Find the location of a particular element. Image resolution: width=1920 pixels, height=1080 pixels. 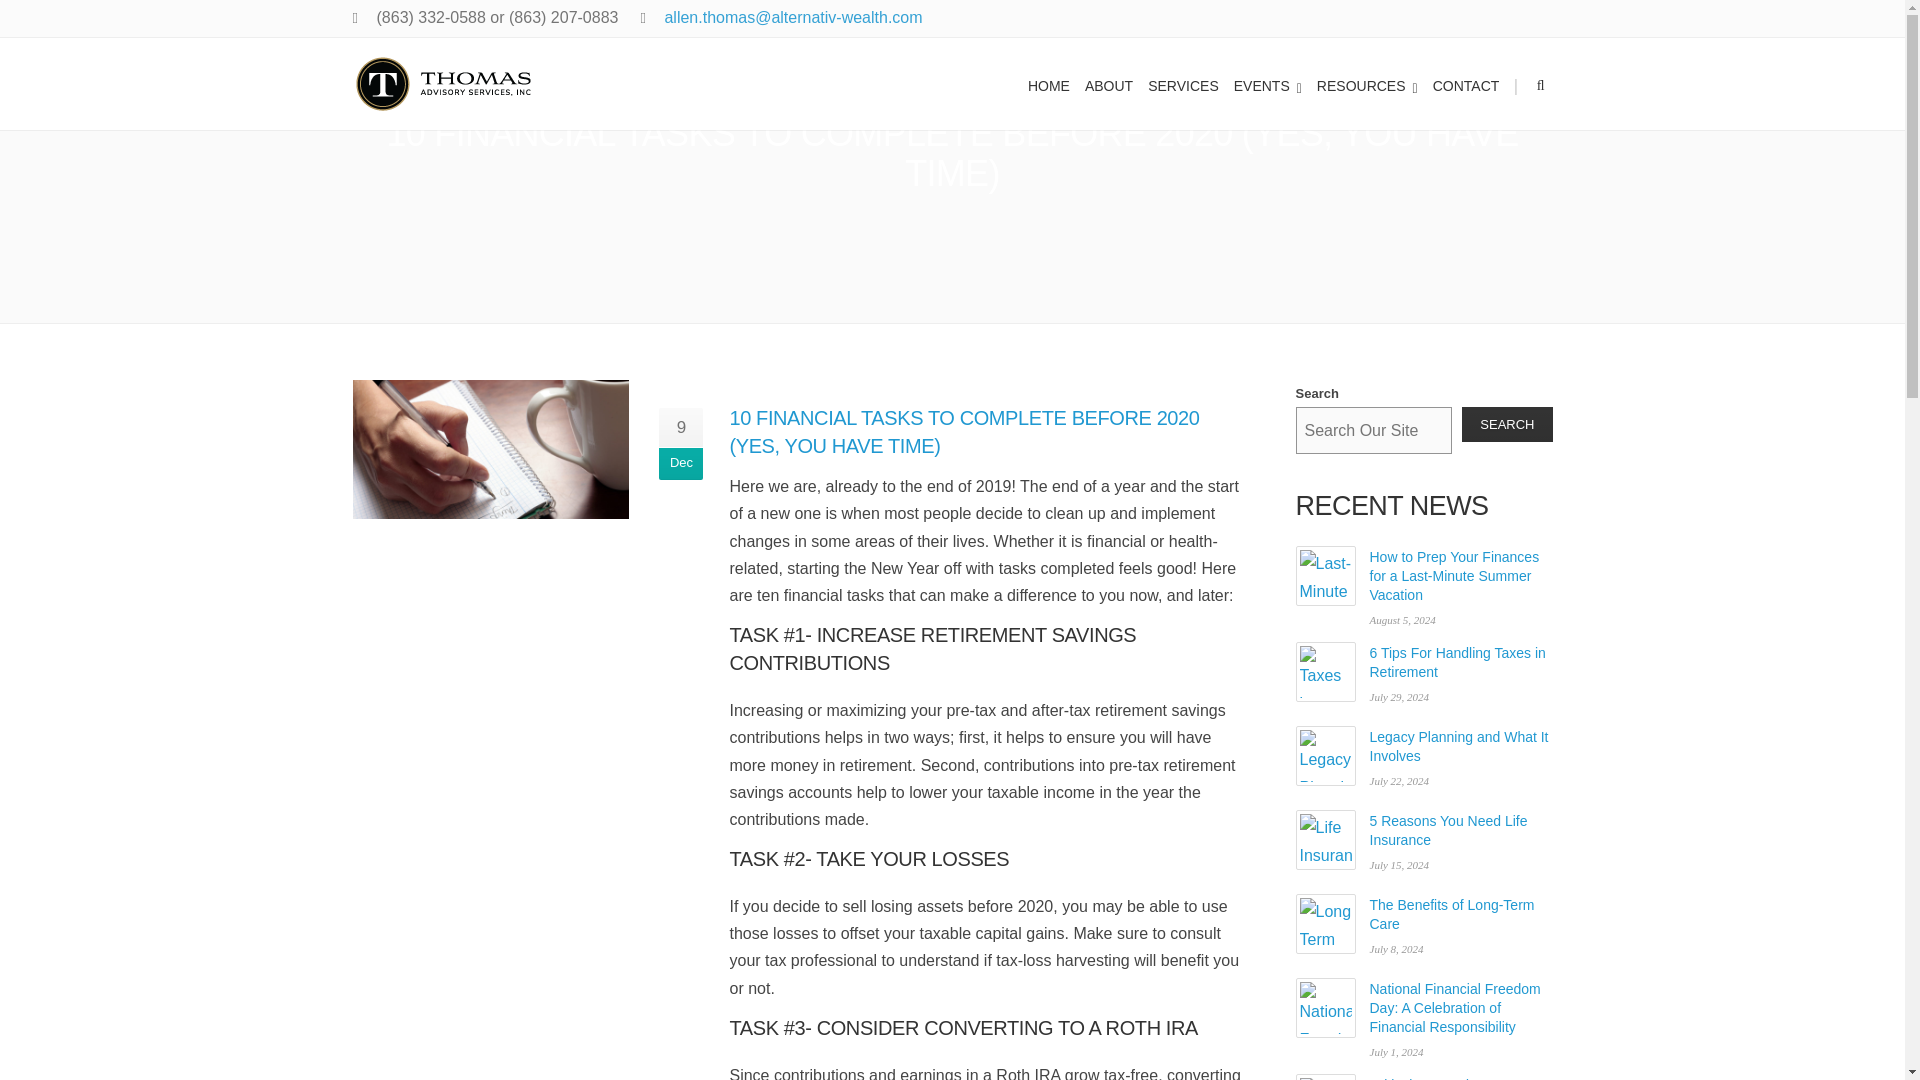

6 Tips For Handling Taxes in Retirement is located at coordinates (1326, 672).